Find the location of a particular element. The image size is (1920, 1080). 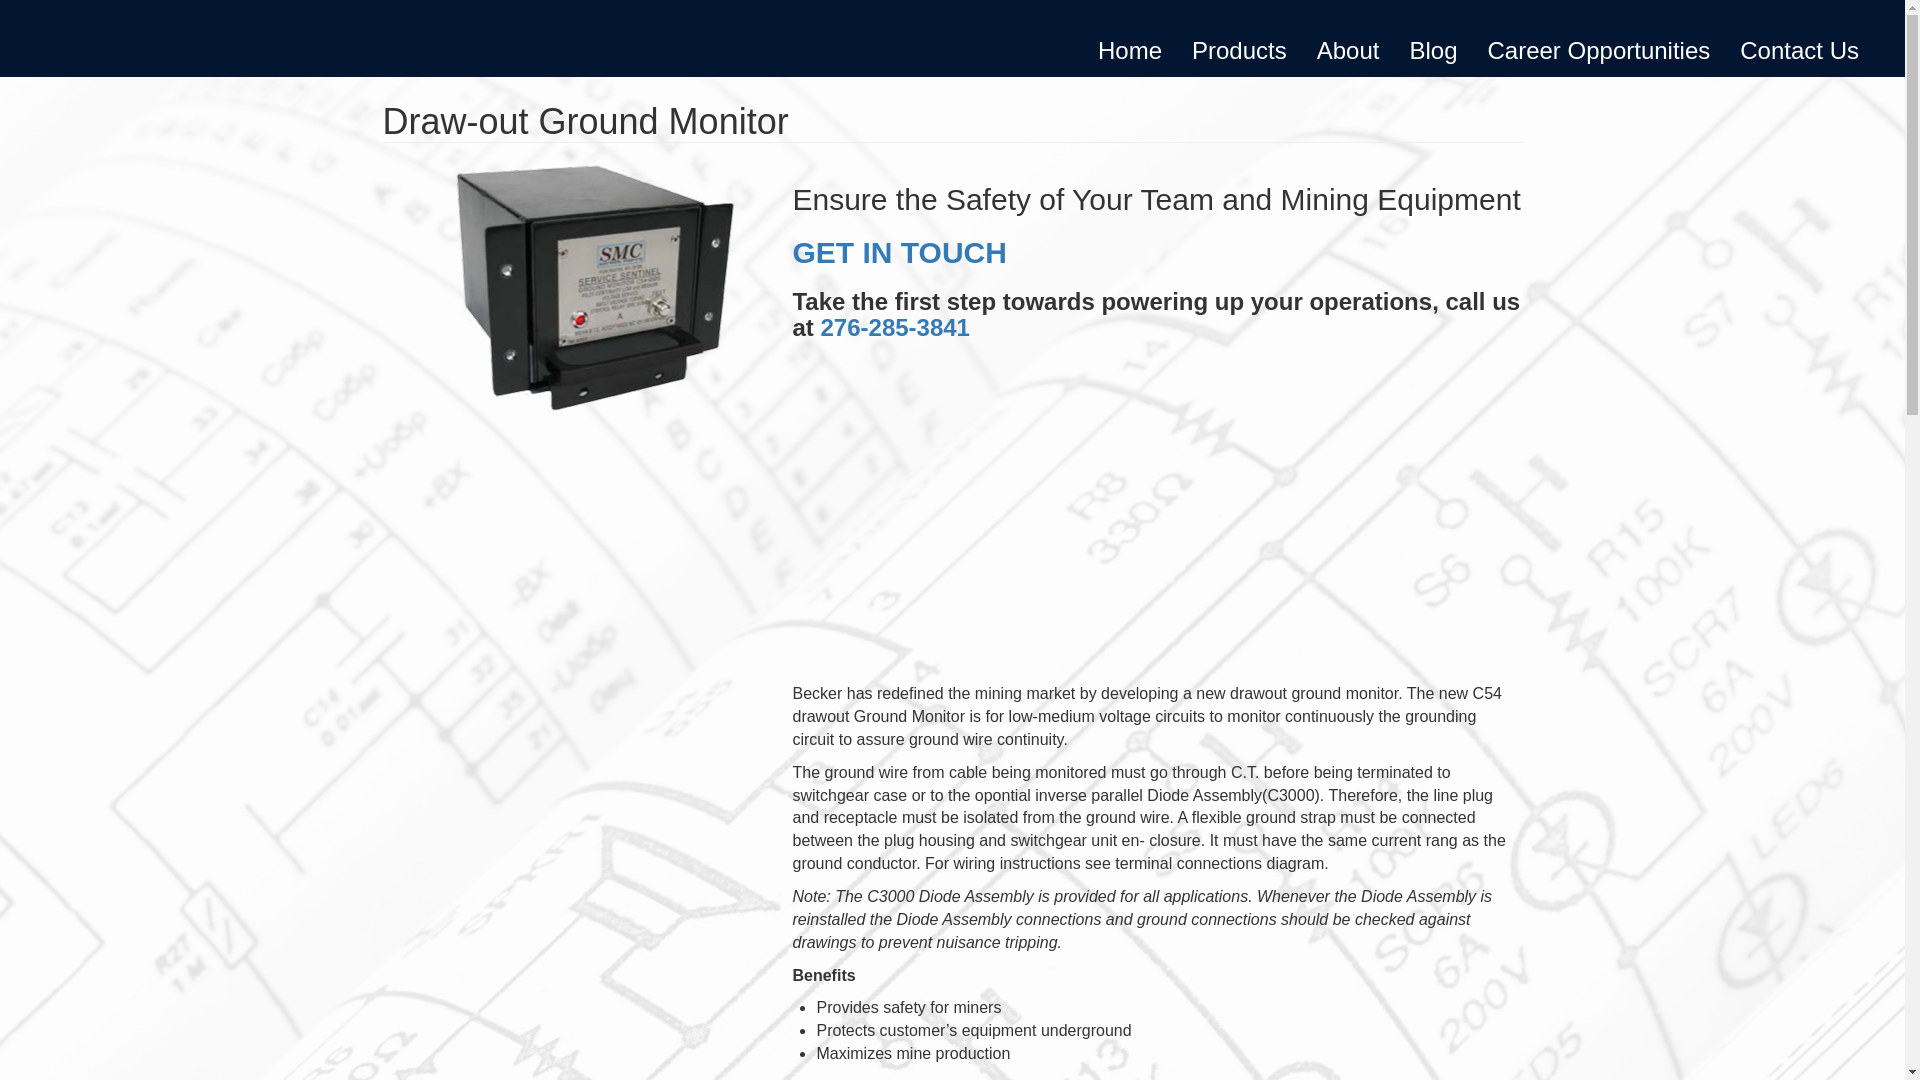

Career Opportunities is located at coordinates (1598, 50).